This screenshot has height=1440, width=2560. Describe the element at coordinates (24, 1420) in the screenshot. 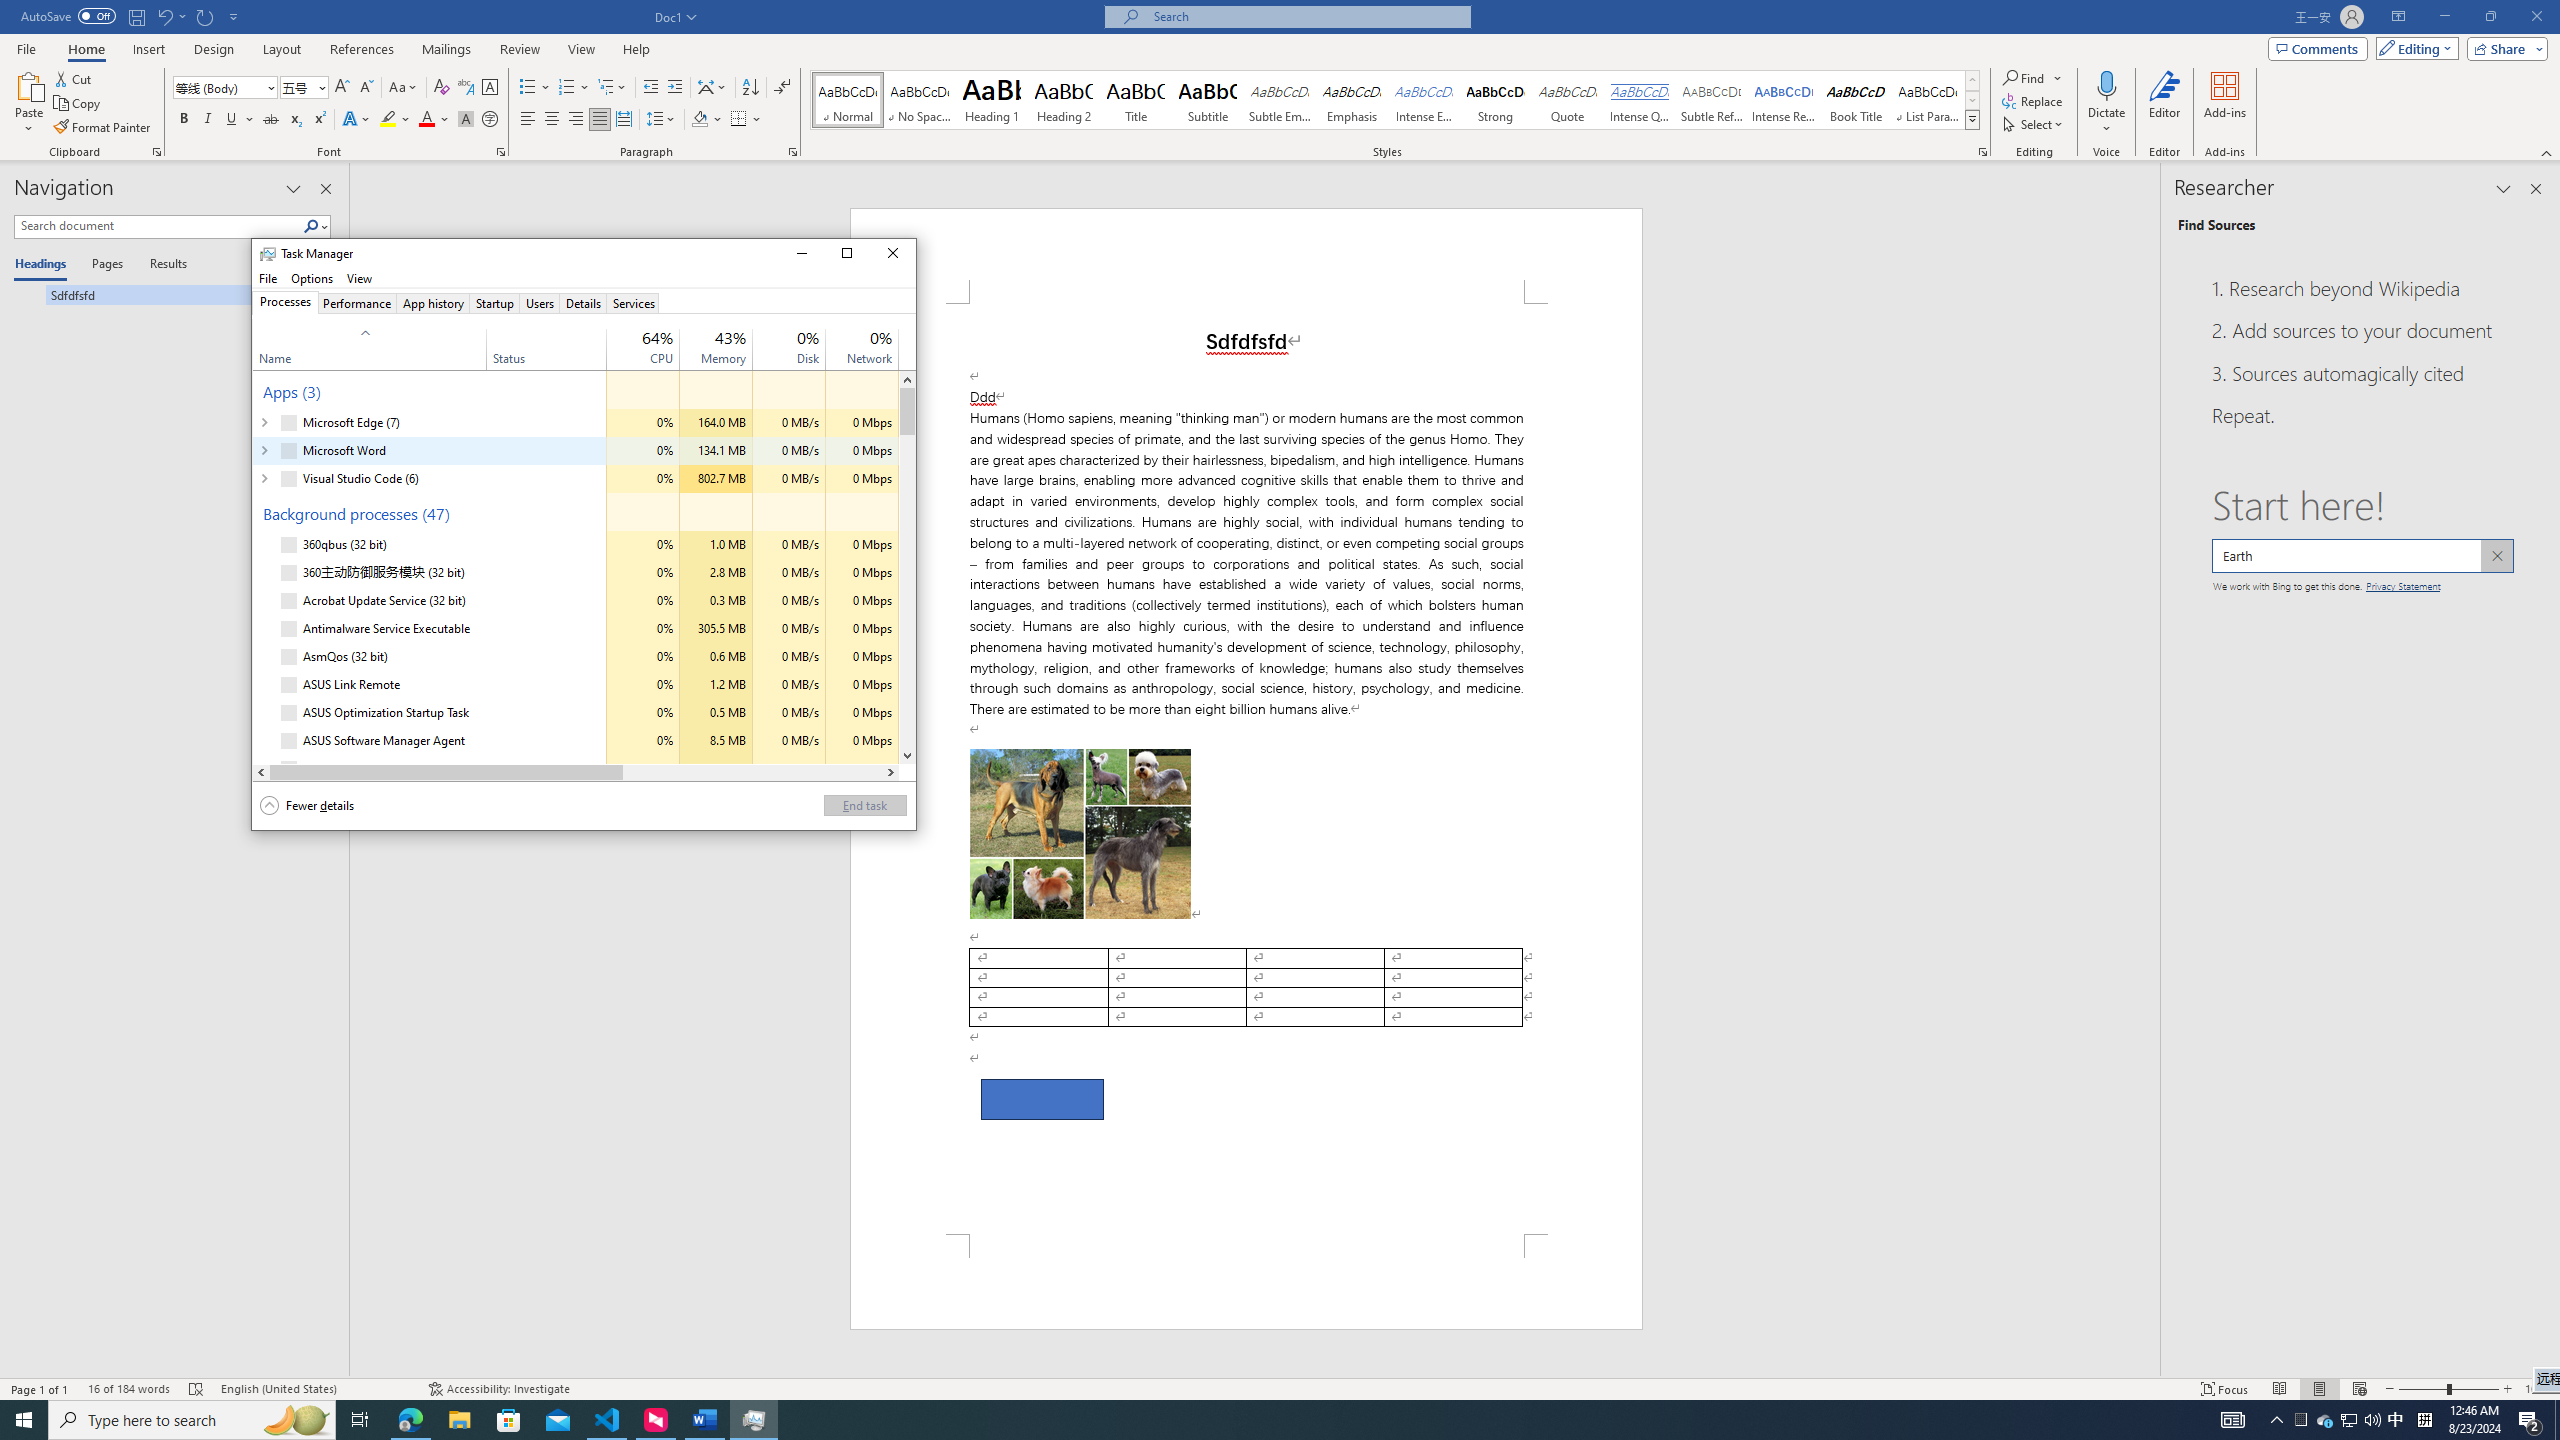

I see `Start` at that location.